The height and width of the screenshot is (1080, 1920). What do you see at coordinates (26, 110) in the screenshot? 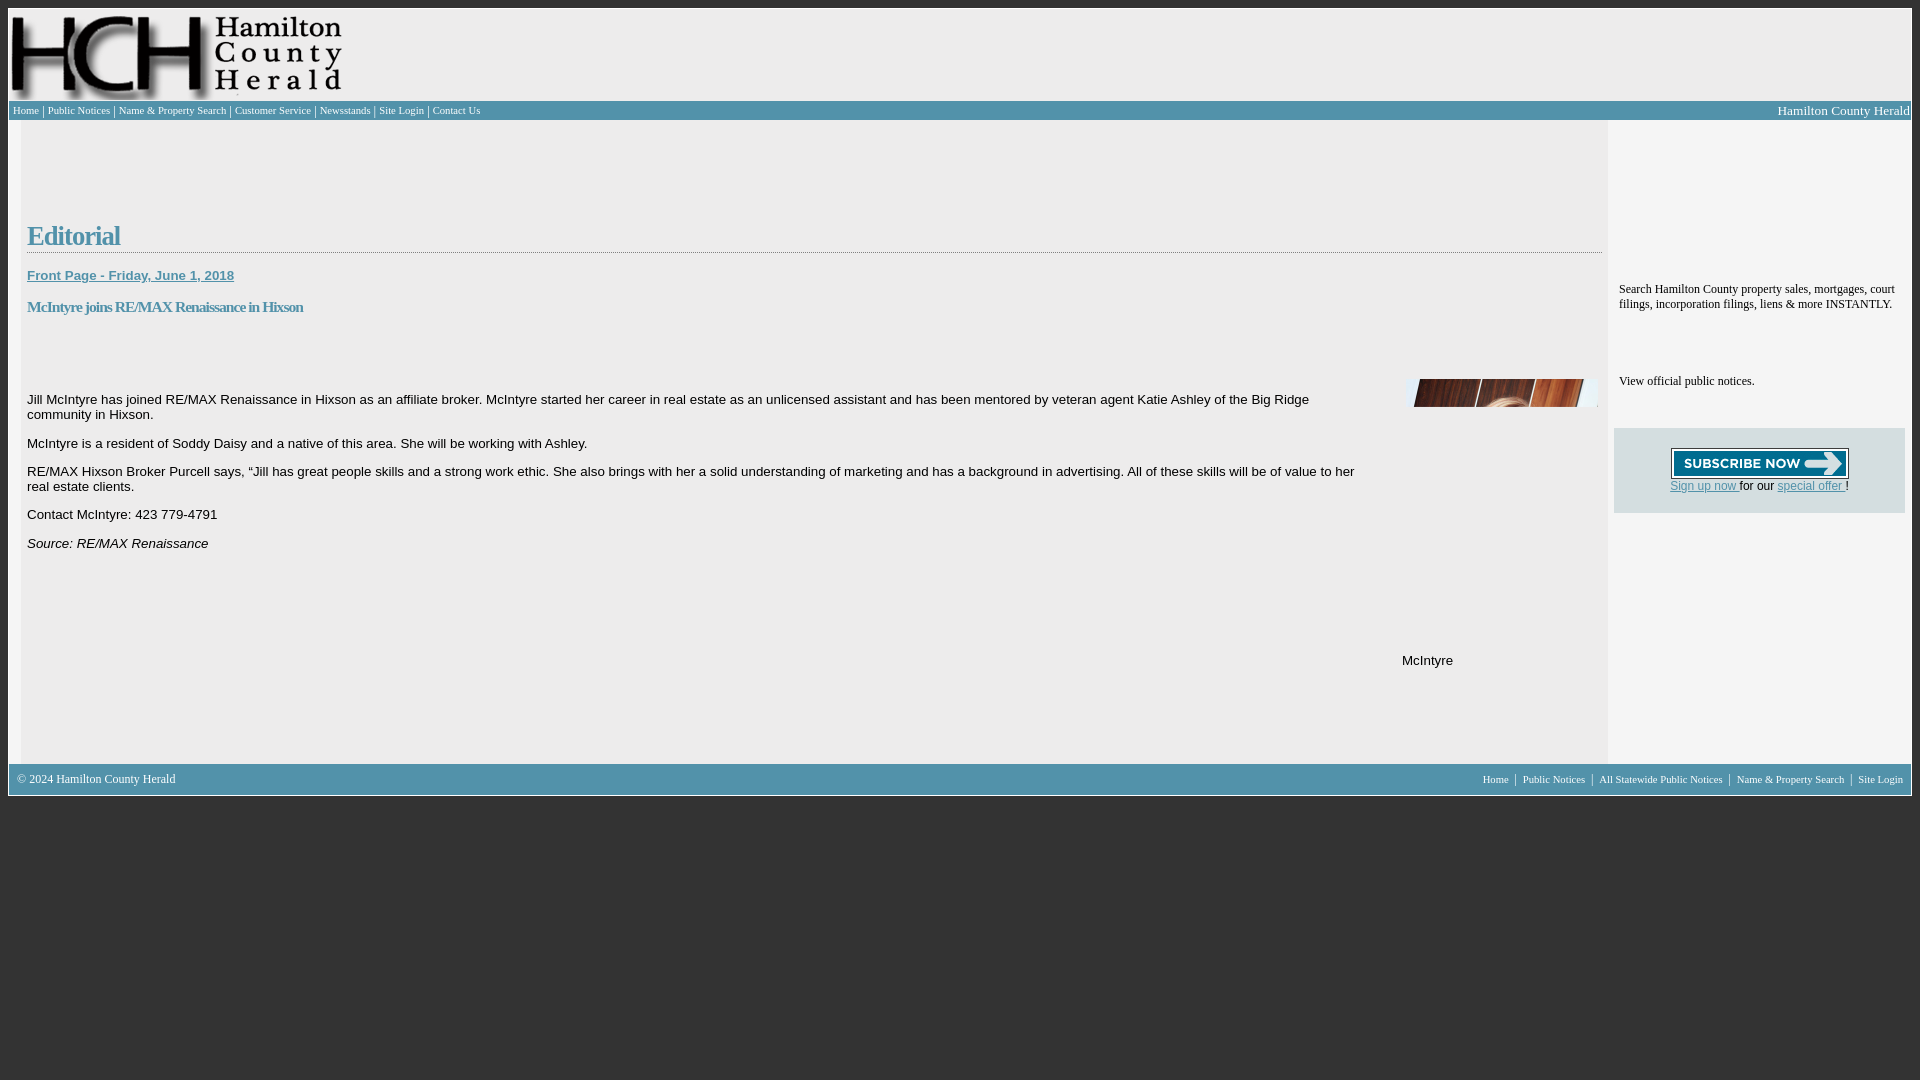
I see `Home` at bounding box center [26, 110].